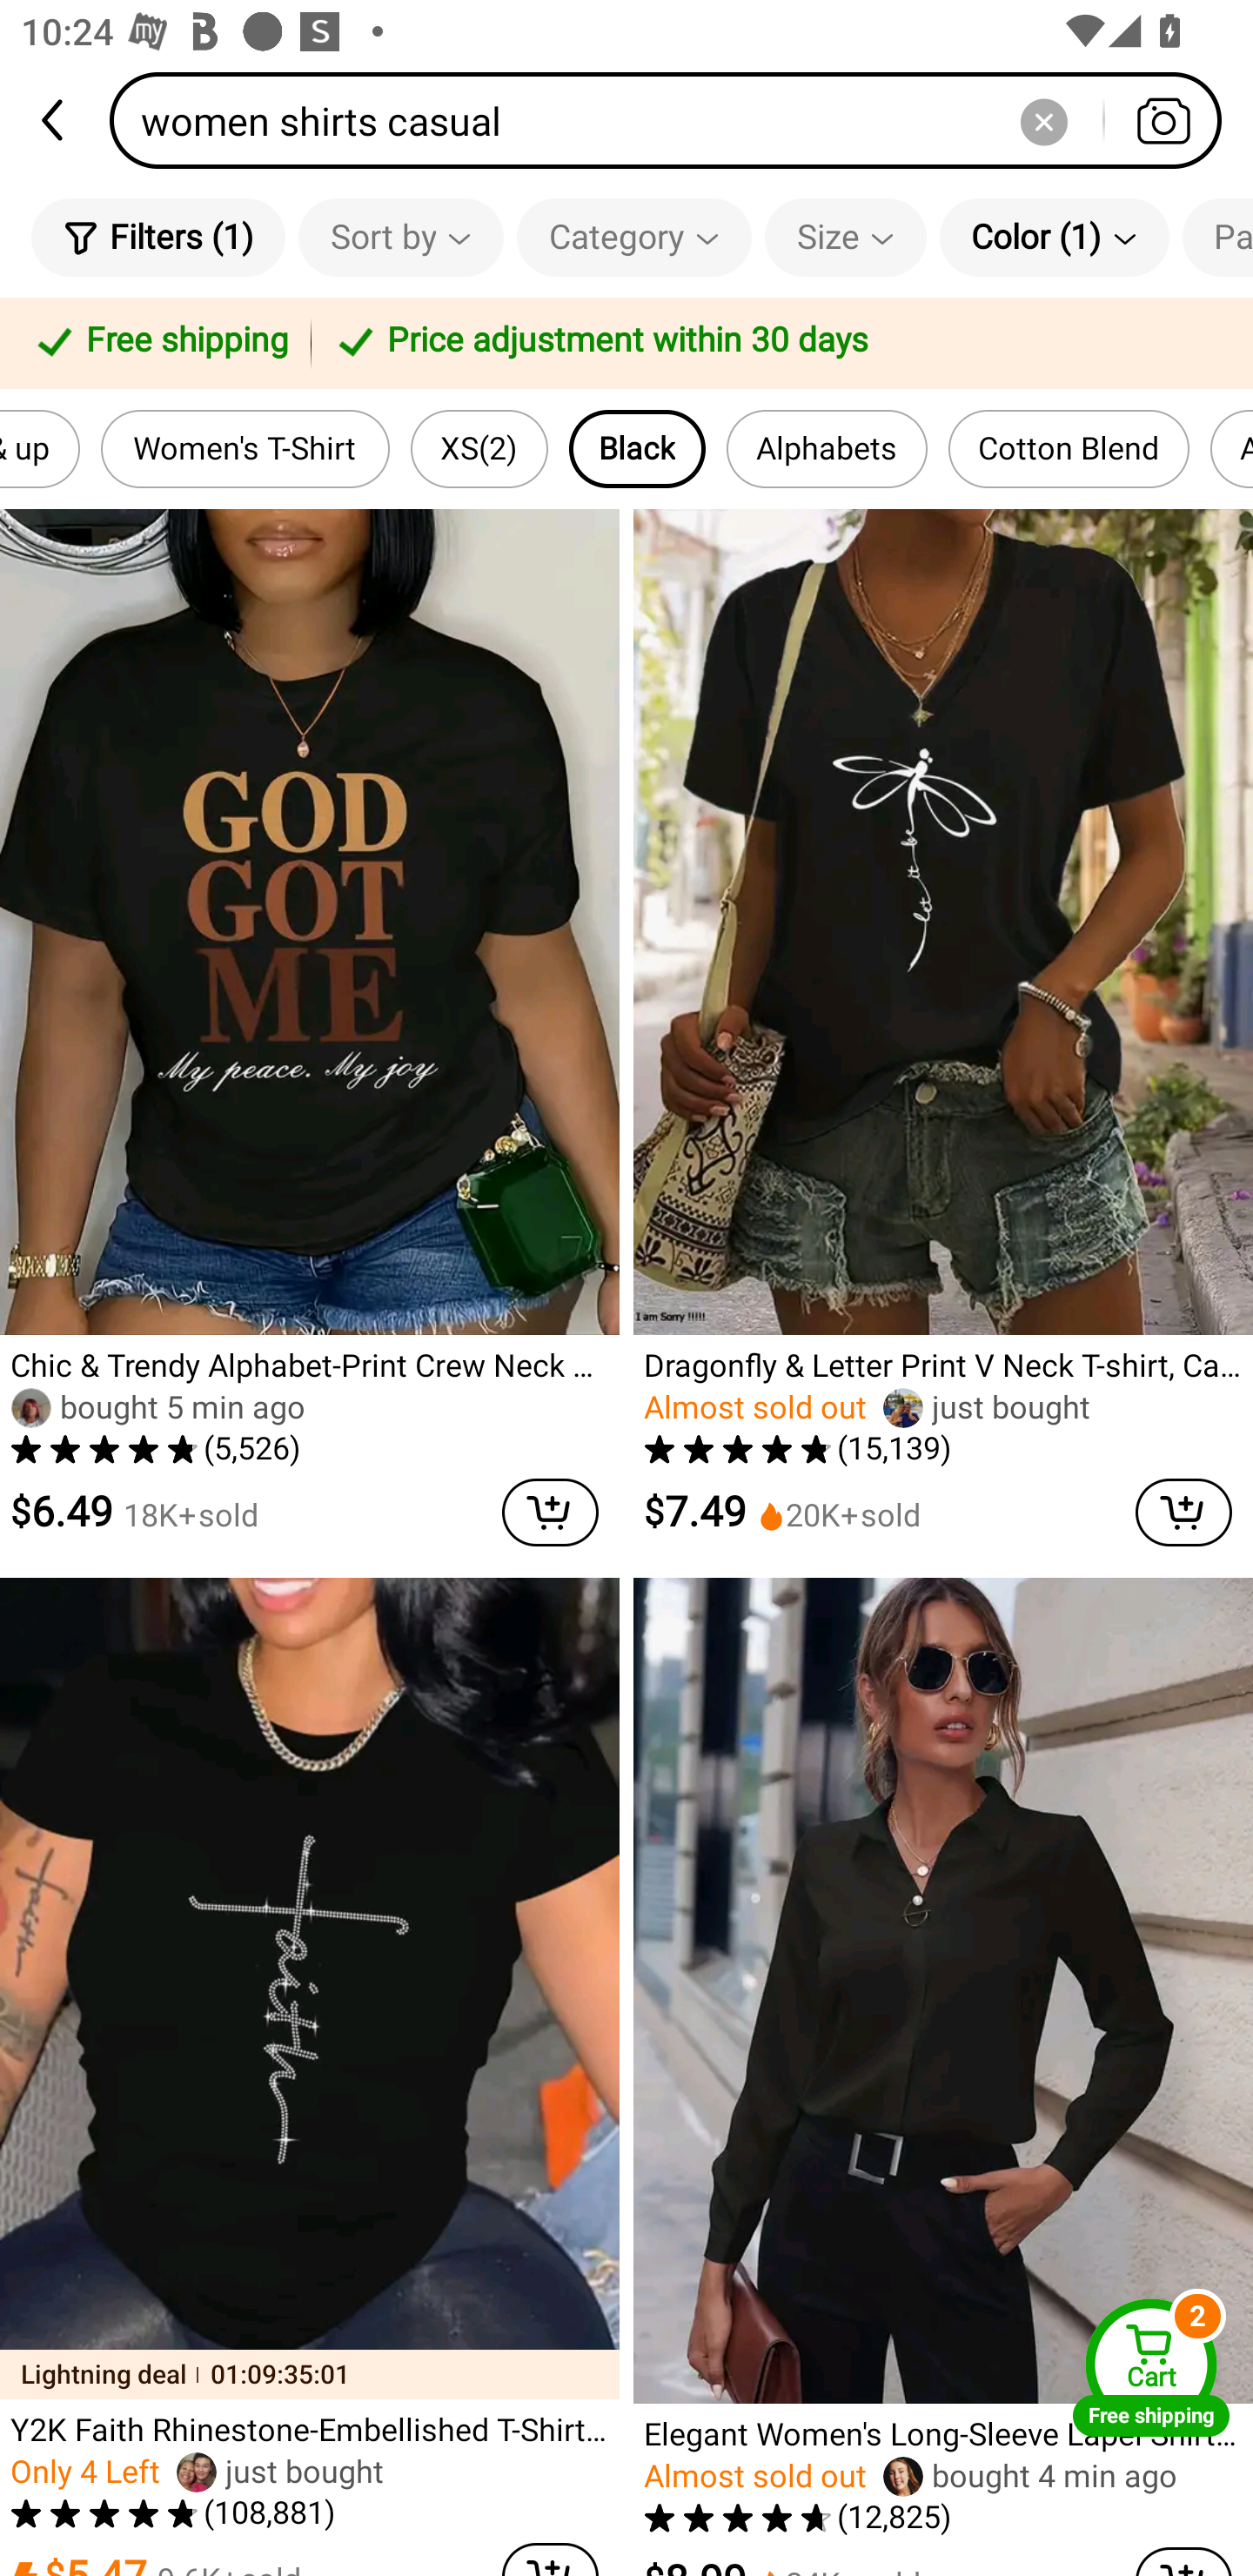 This screenshot has height=2576, width=1253. Describe the element at coordinates (158, 237) in the screenshot. I see `Filters (1)` at that location.